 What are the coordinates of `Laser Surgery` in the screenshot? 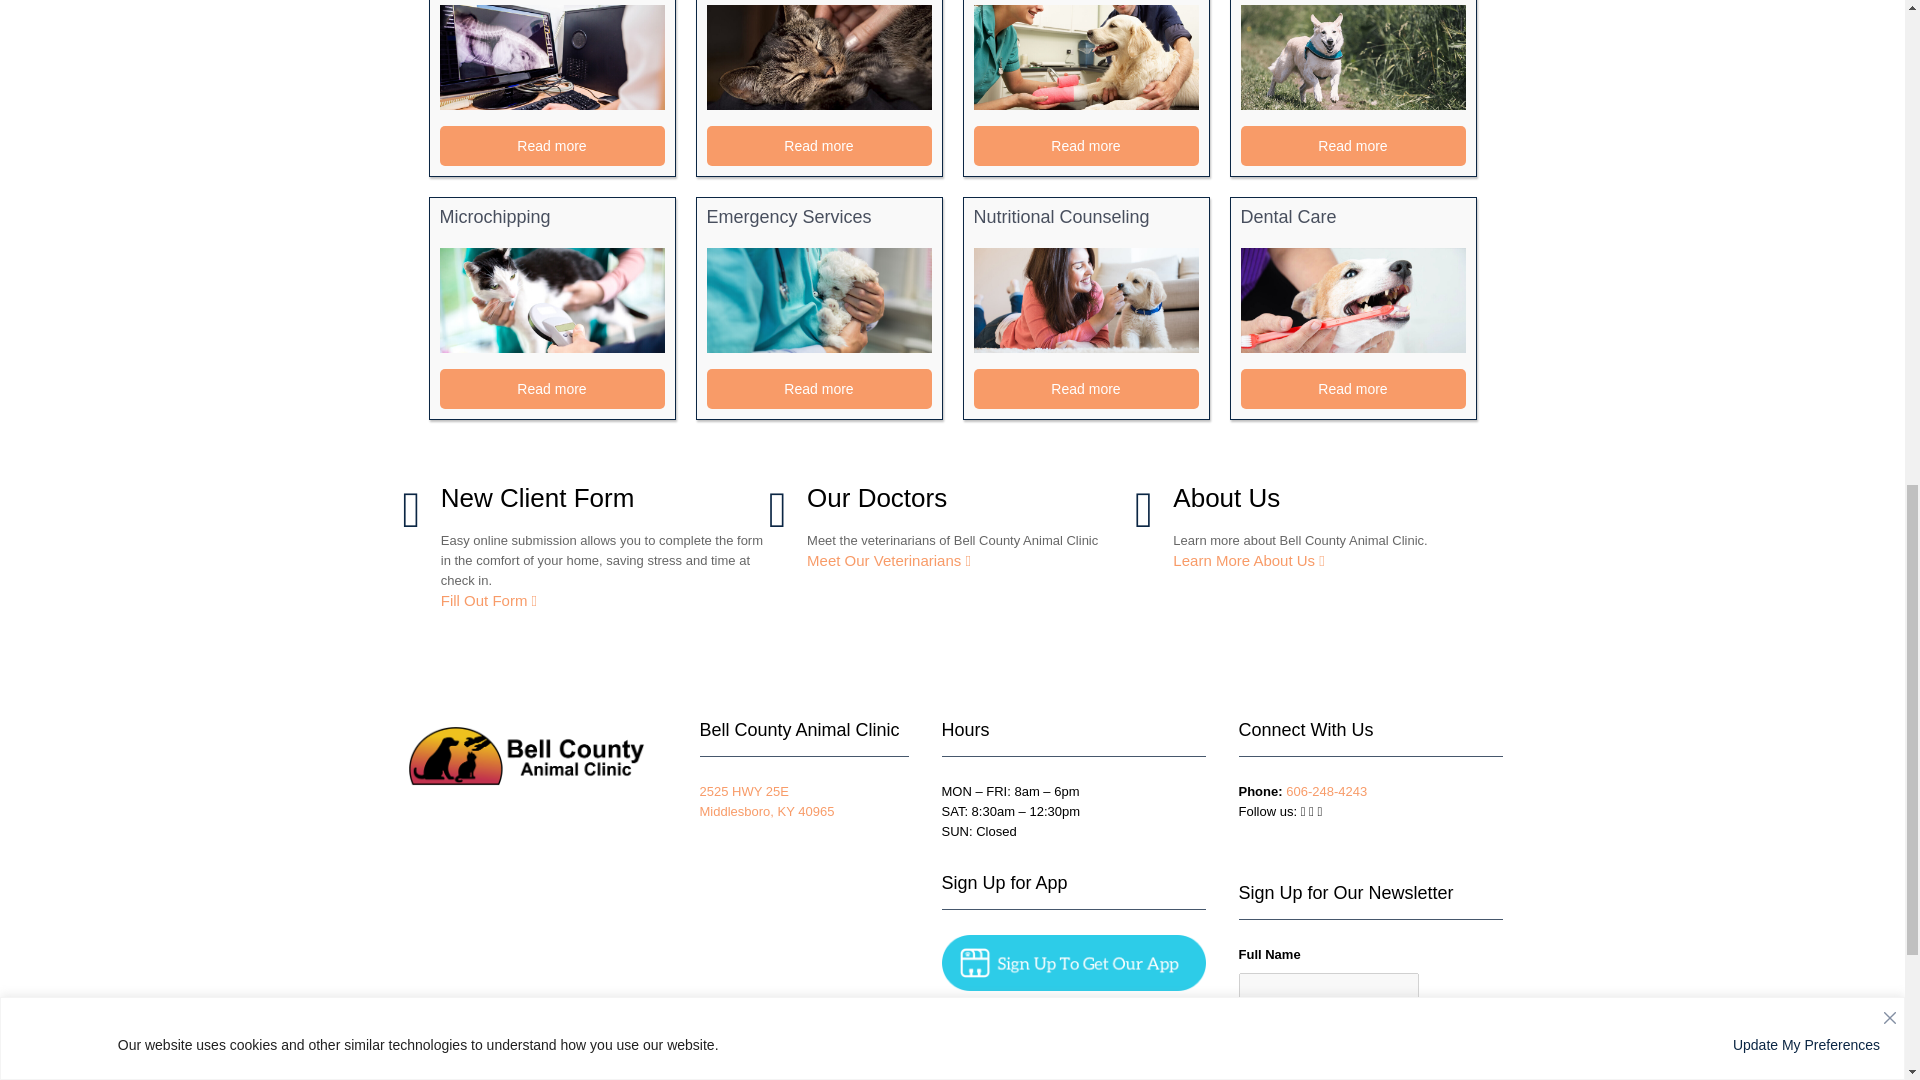 It's located at (1352, 58).